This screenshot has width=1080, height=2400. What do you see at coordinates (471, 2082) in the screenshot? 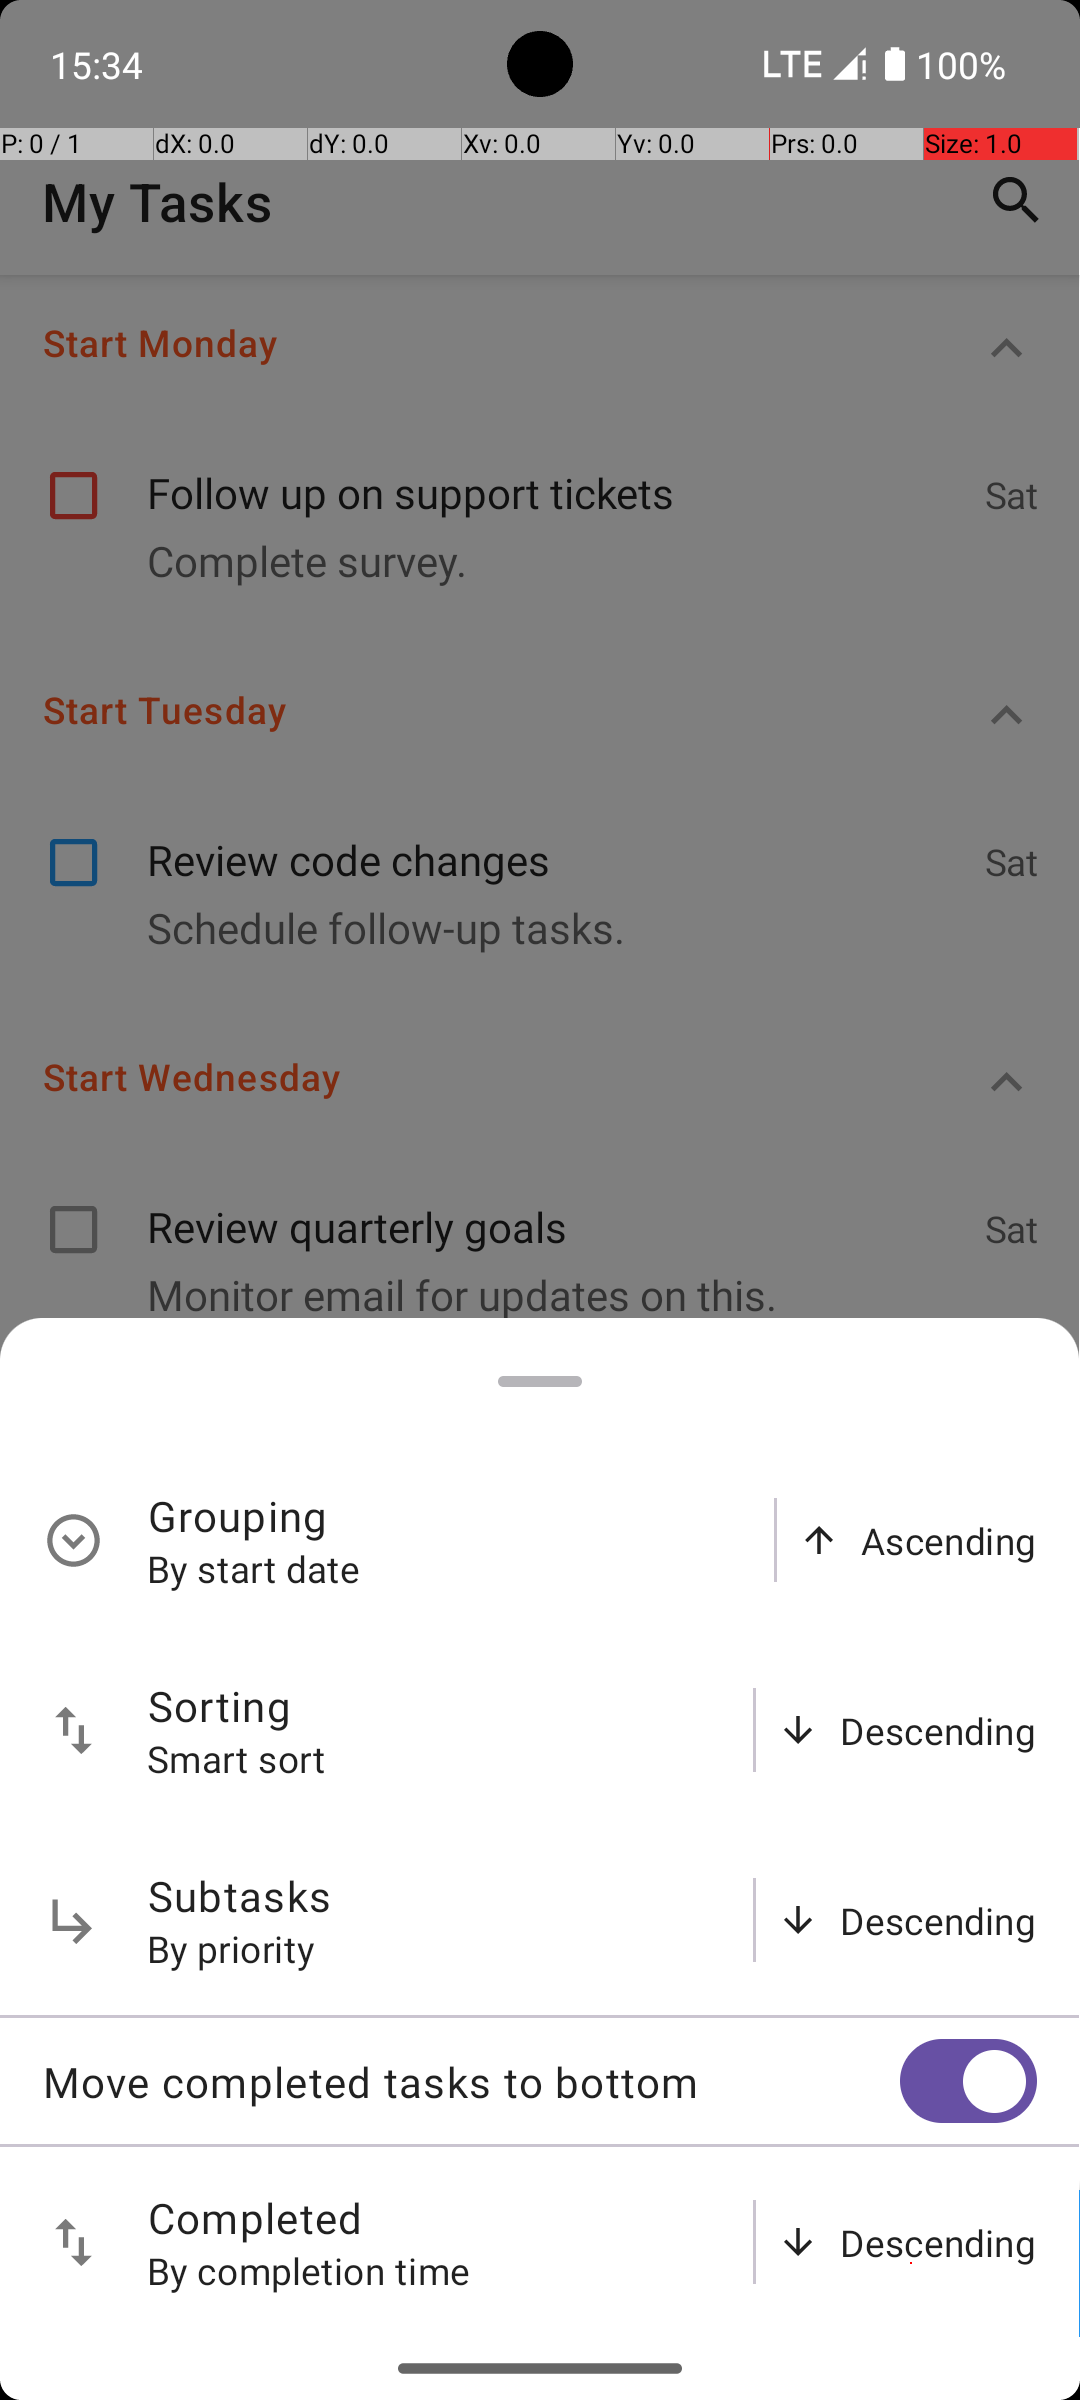
I see `Move completed tasks to bottom` at bounding box center [471, 2082].